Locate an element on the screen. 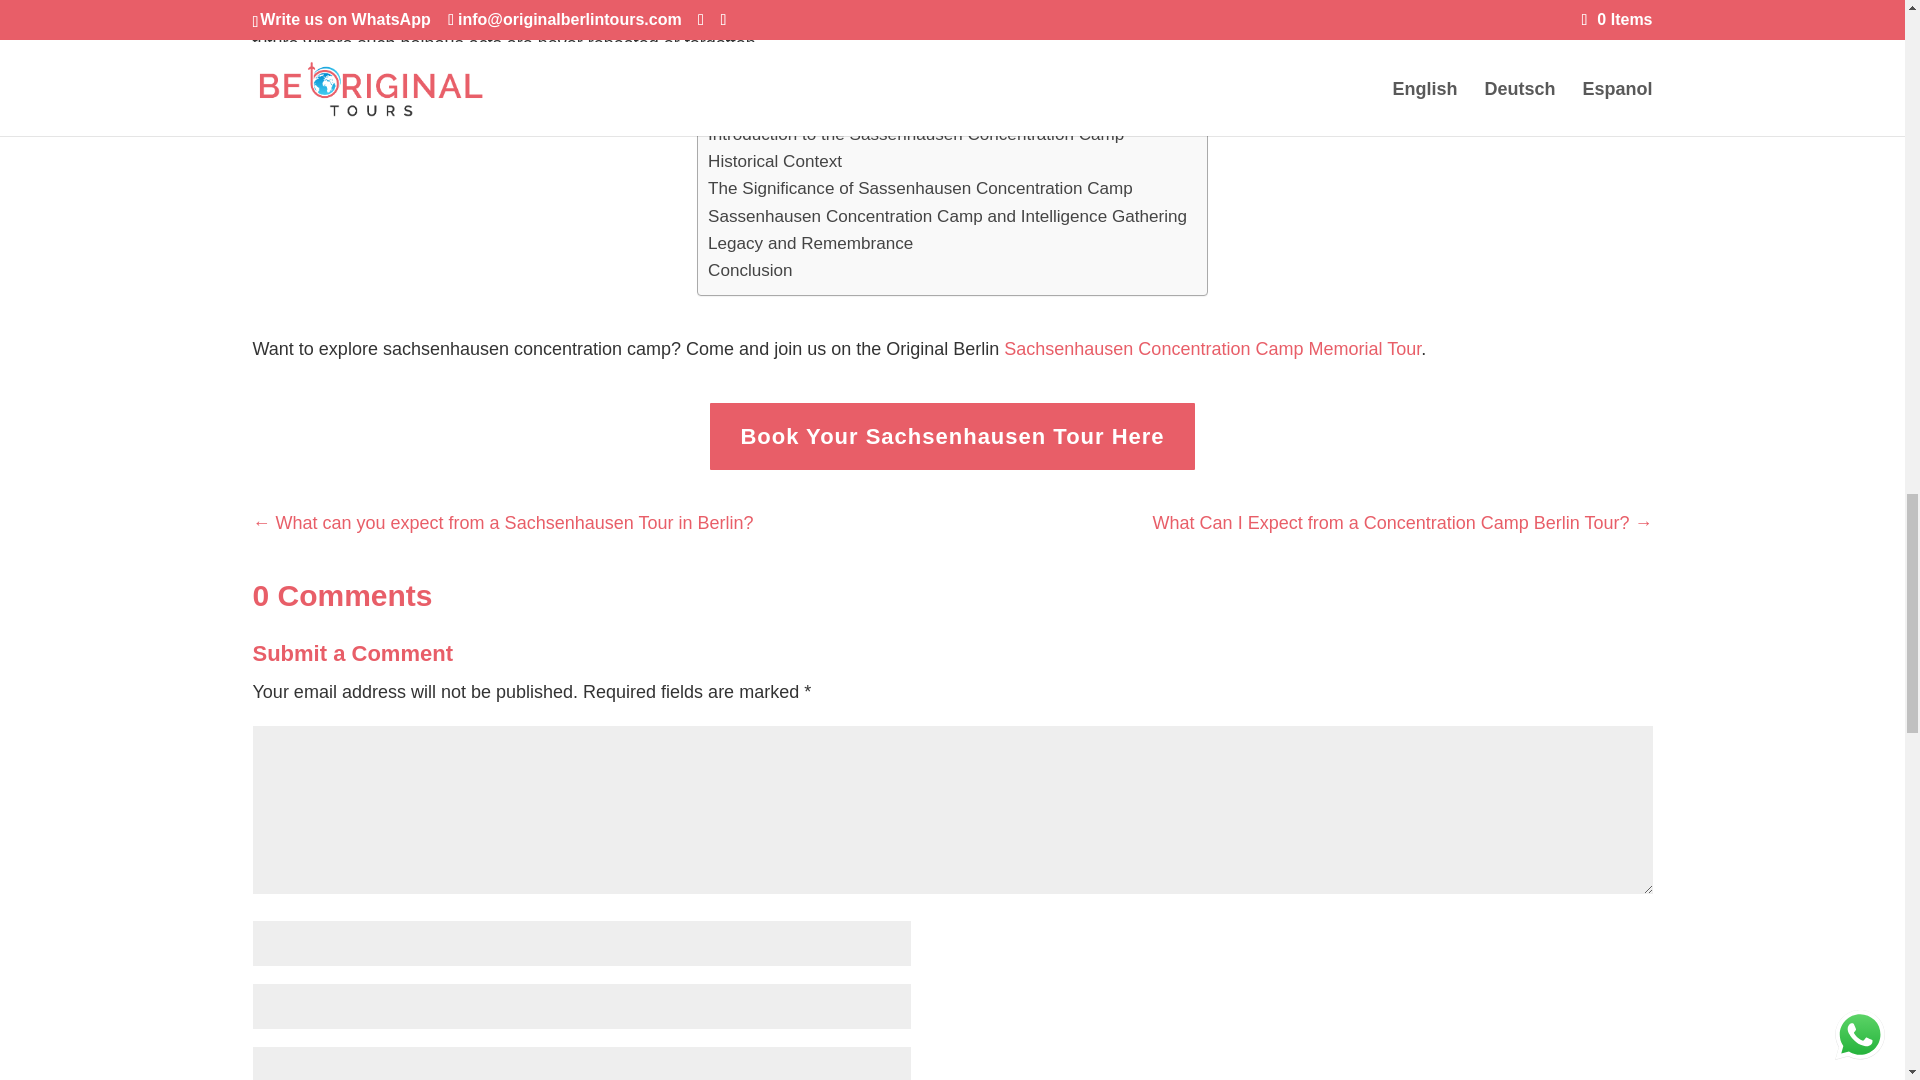  Historical Context is located at coordinates (775, 160).